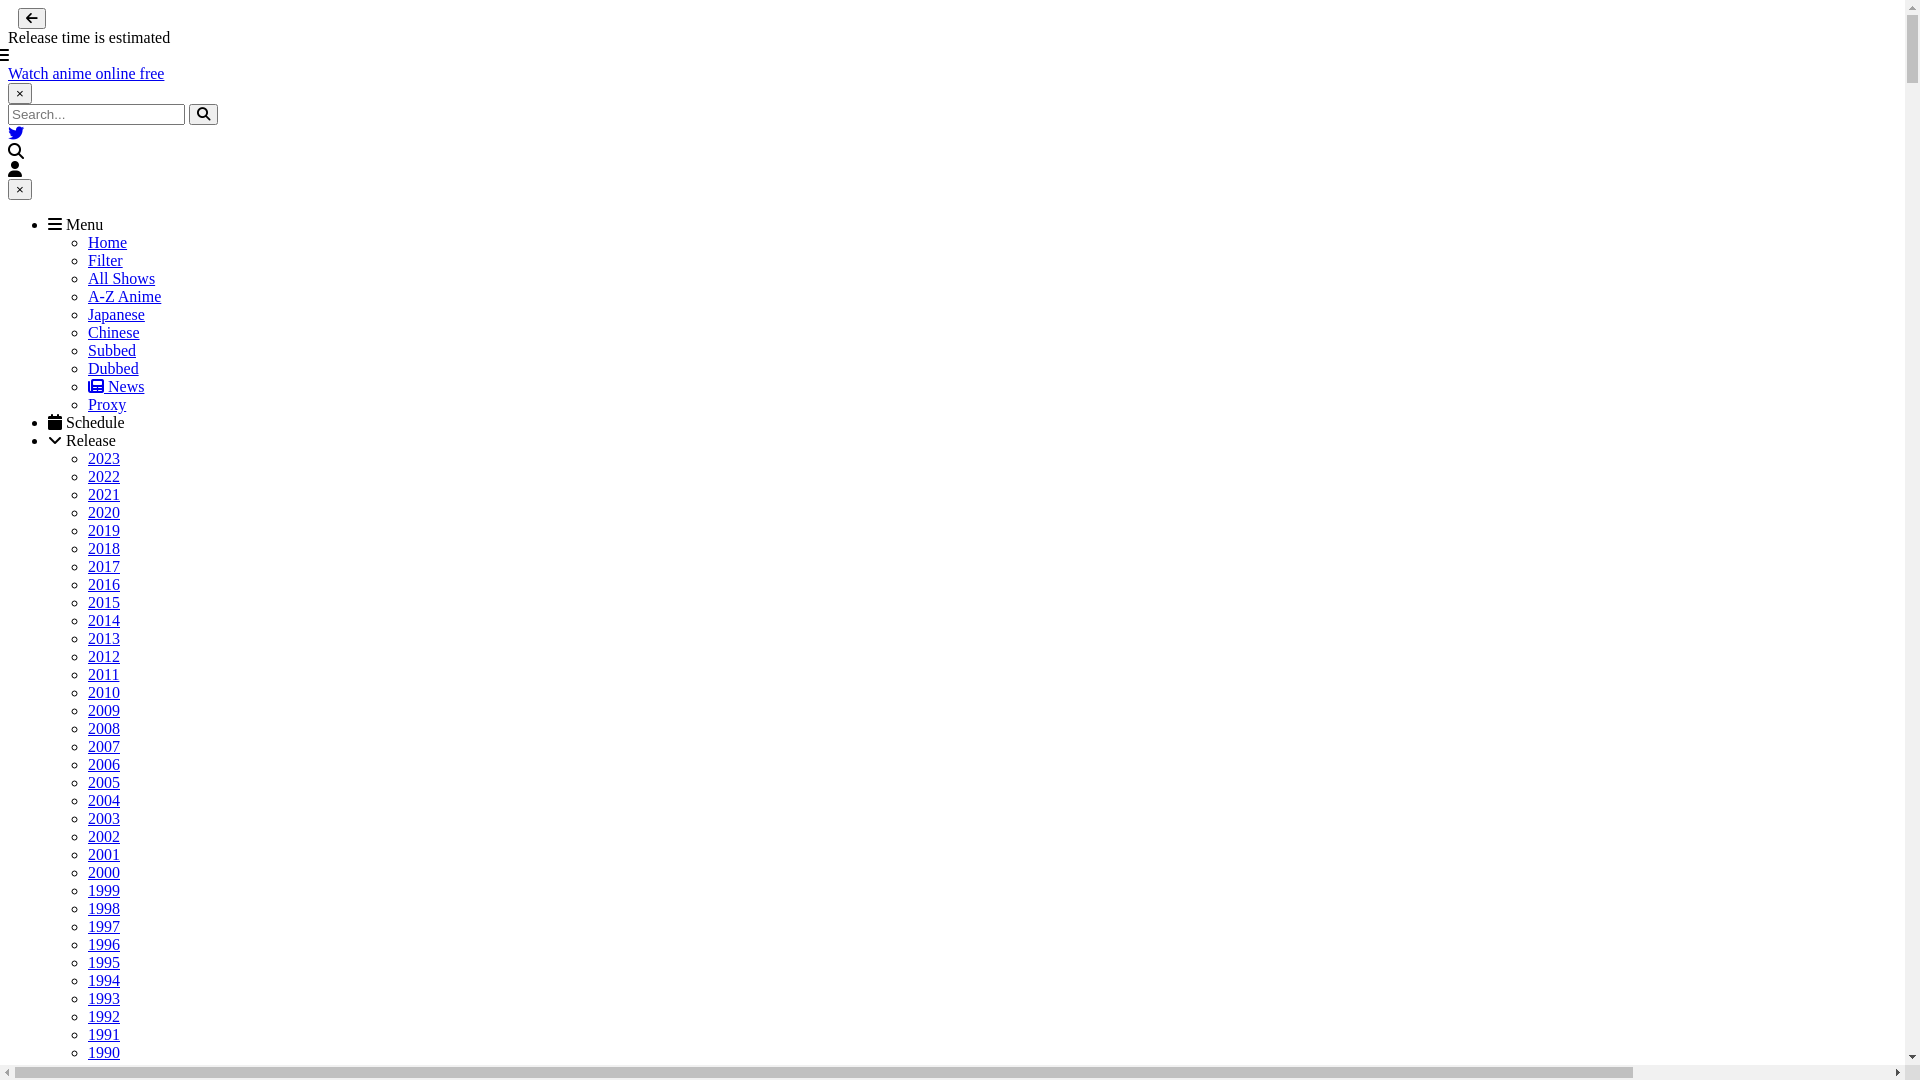  What do you see at coordinates (104, 692) in the screenshot?
I see `2010` at bounding box center [104, 692].